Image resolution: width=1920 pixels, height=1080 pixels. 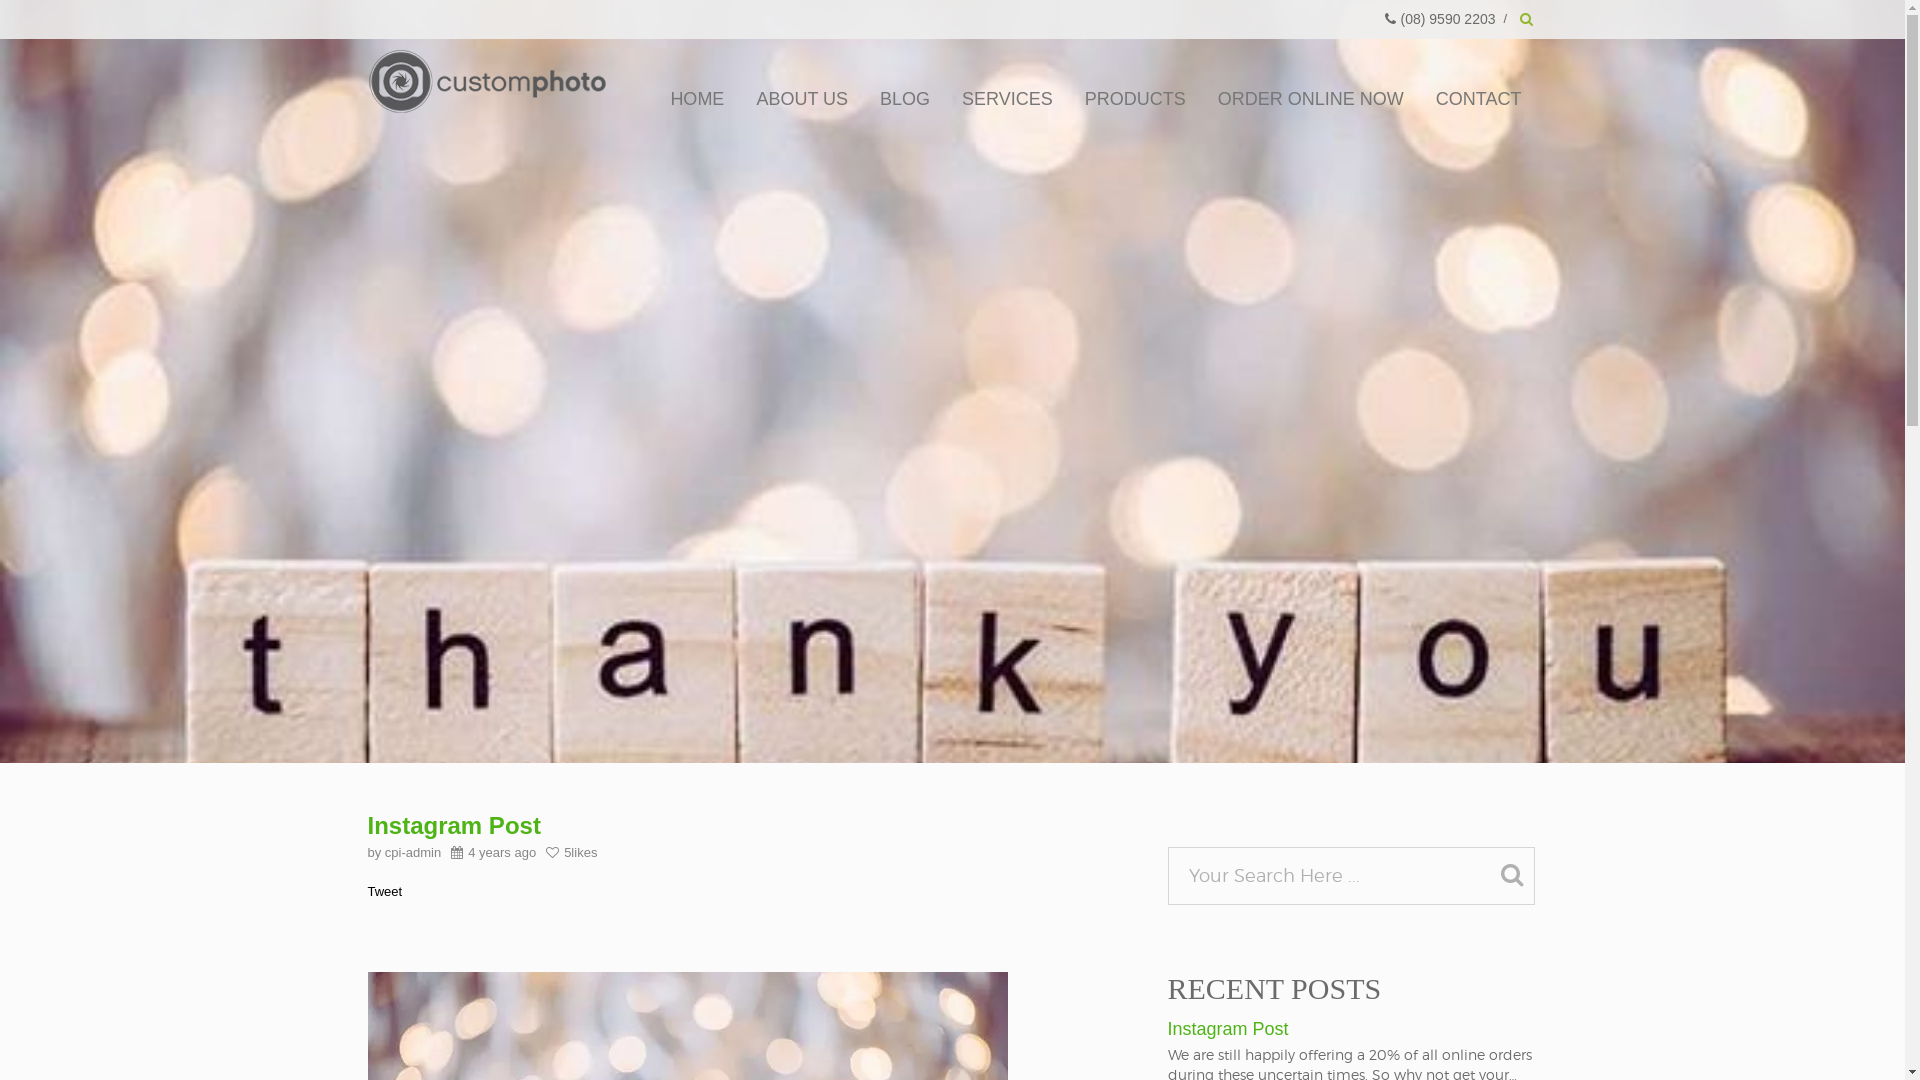 I want to click on BLOG, so click(x=905, y=99).